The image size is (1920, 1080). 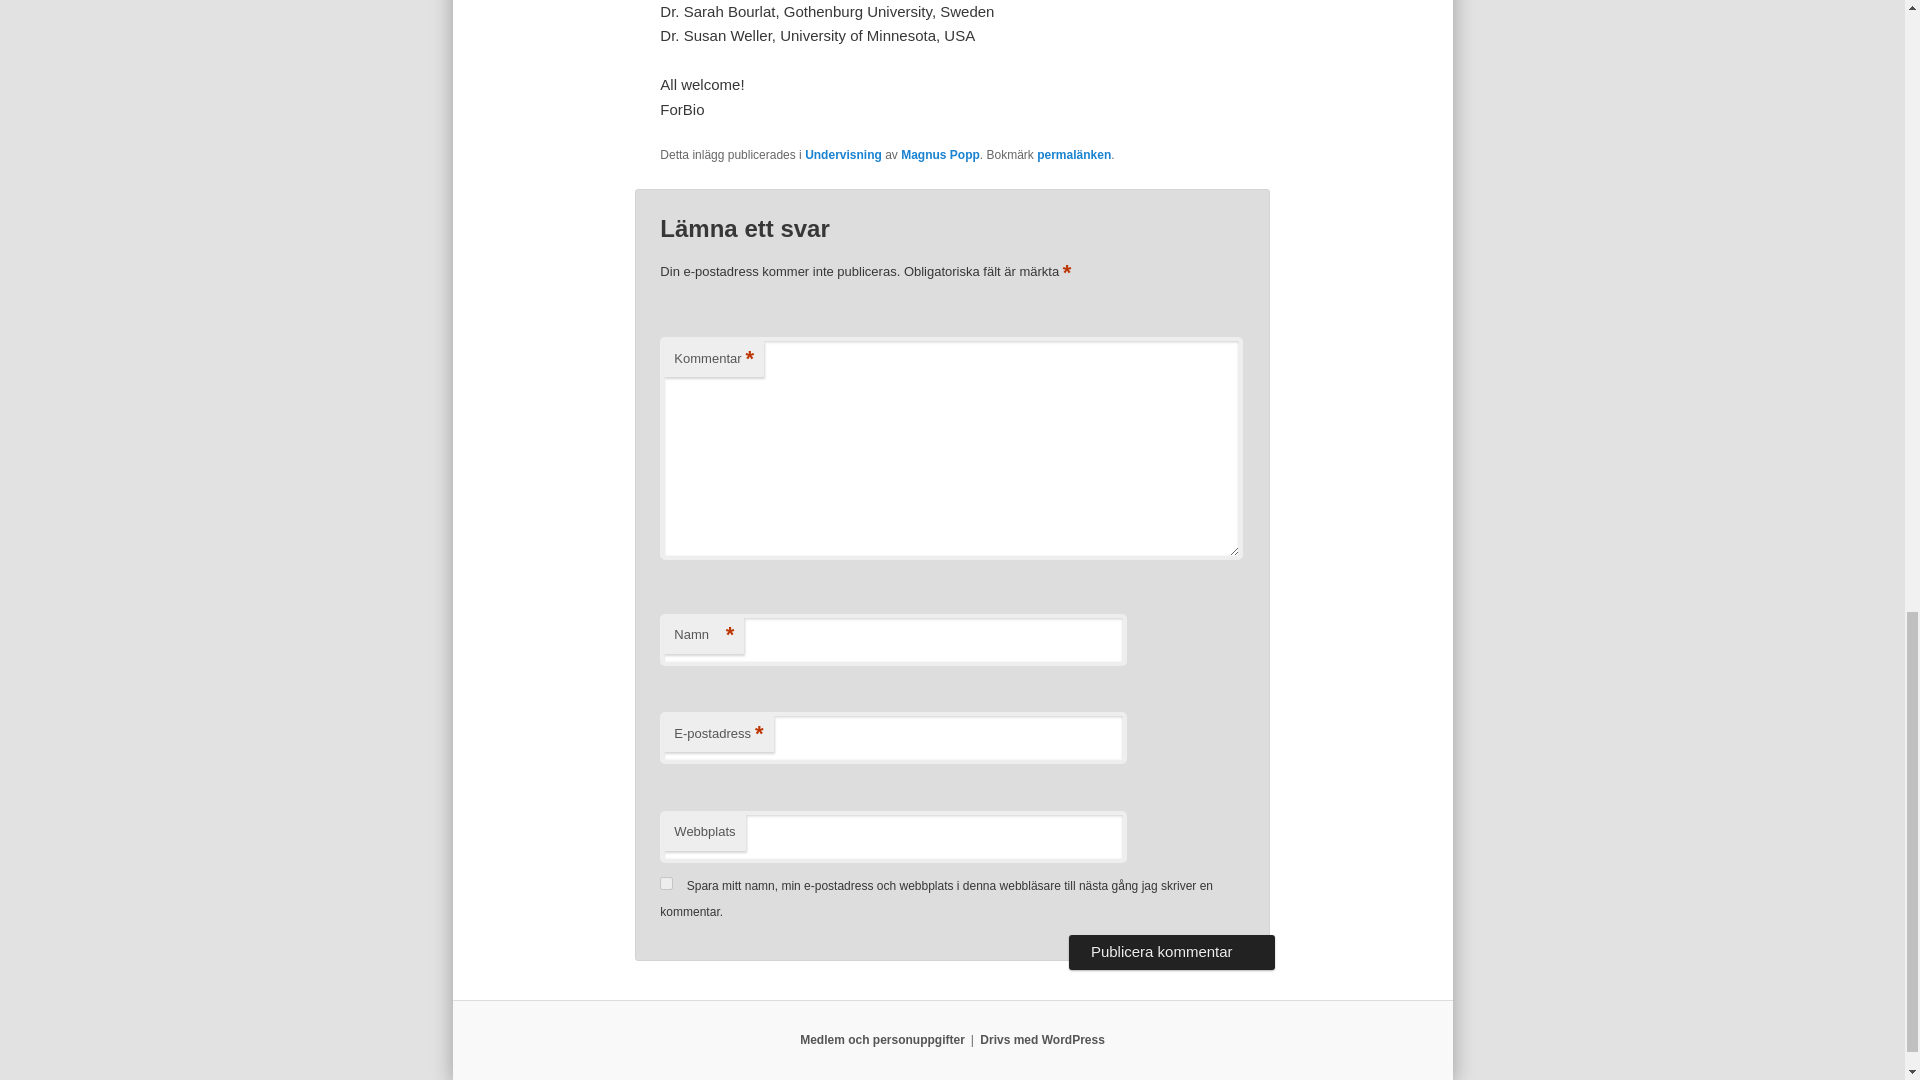 I want to click on Permalink to , so click(x=1074, y=154).